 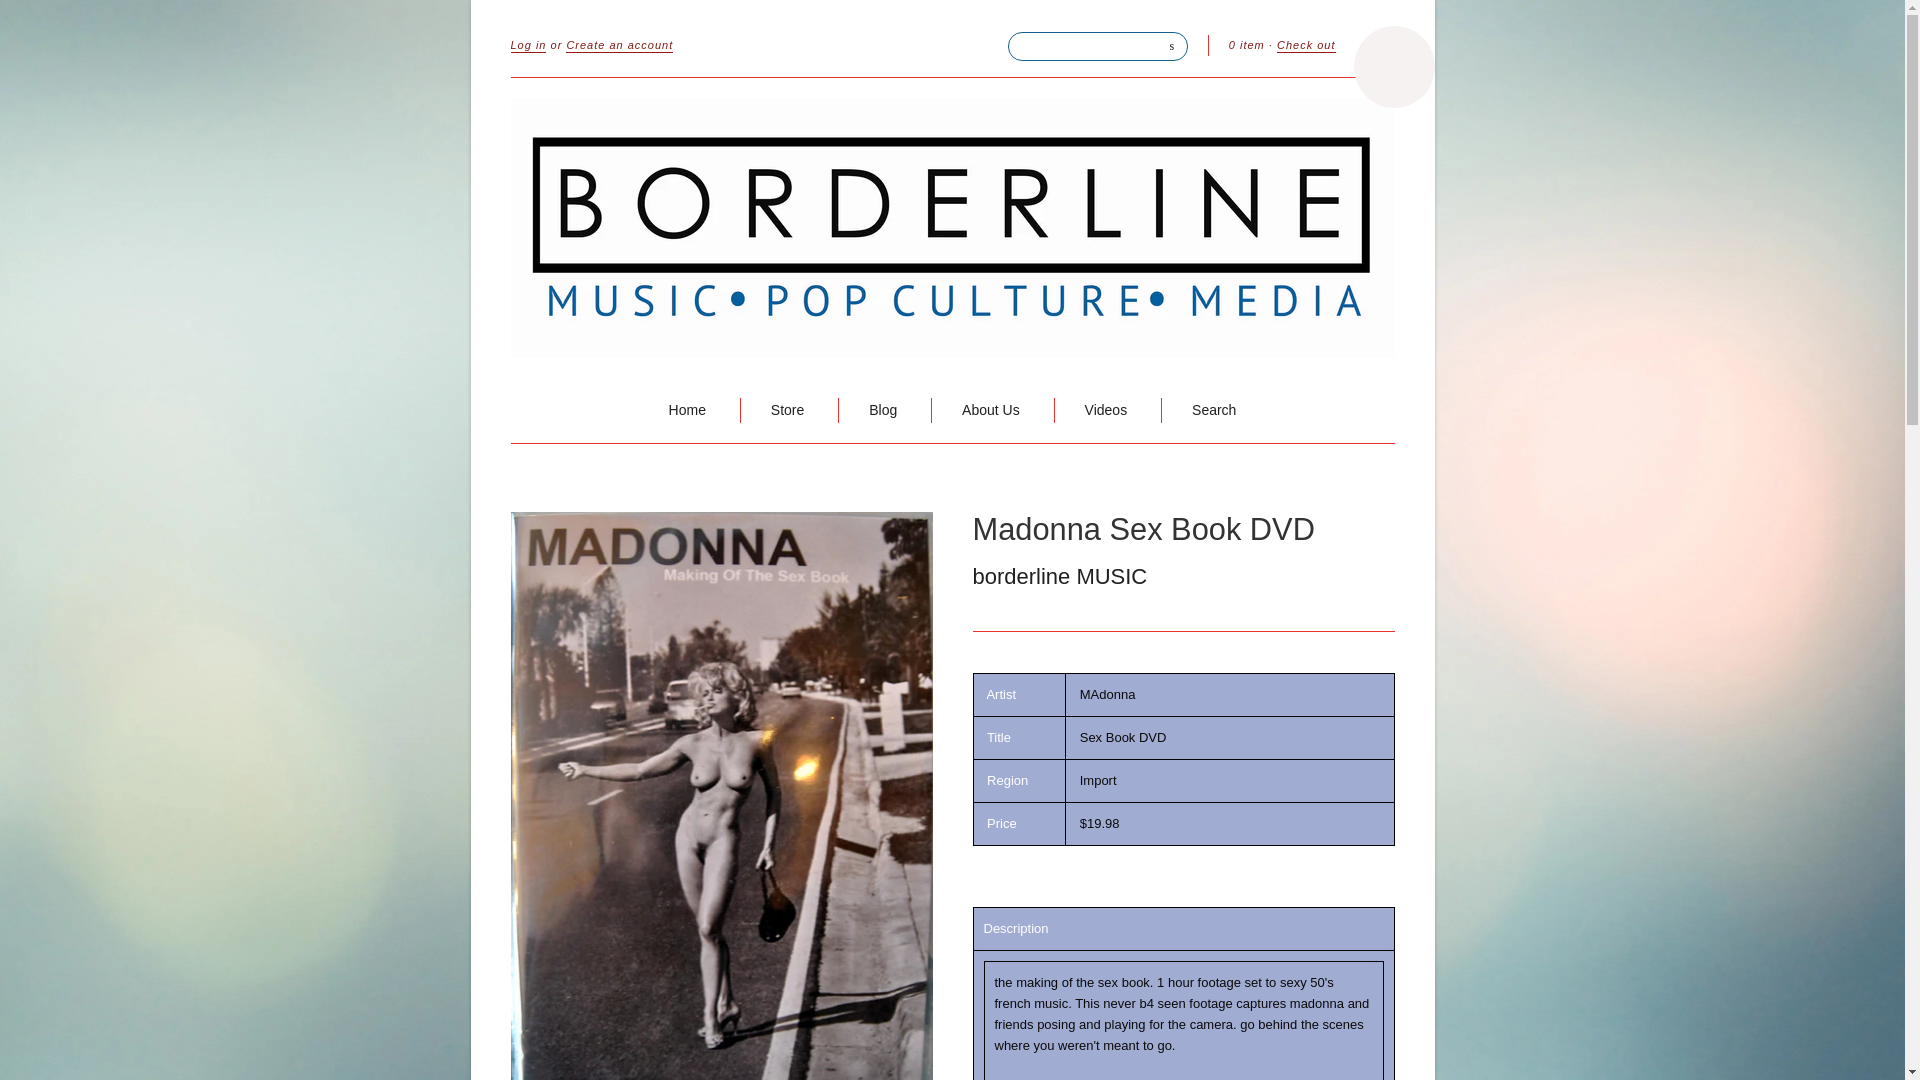 I want to click on Search, so click(x=1172, y=44).